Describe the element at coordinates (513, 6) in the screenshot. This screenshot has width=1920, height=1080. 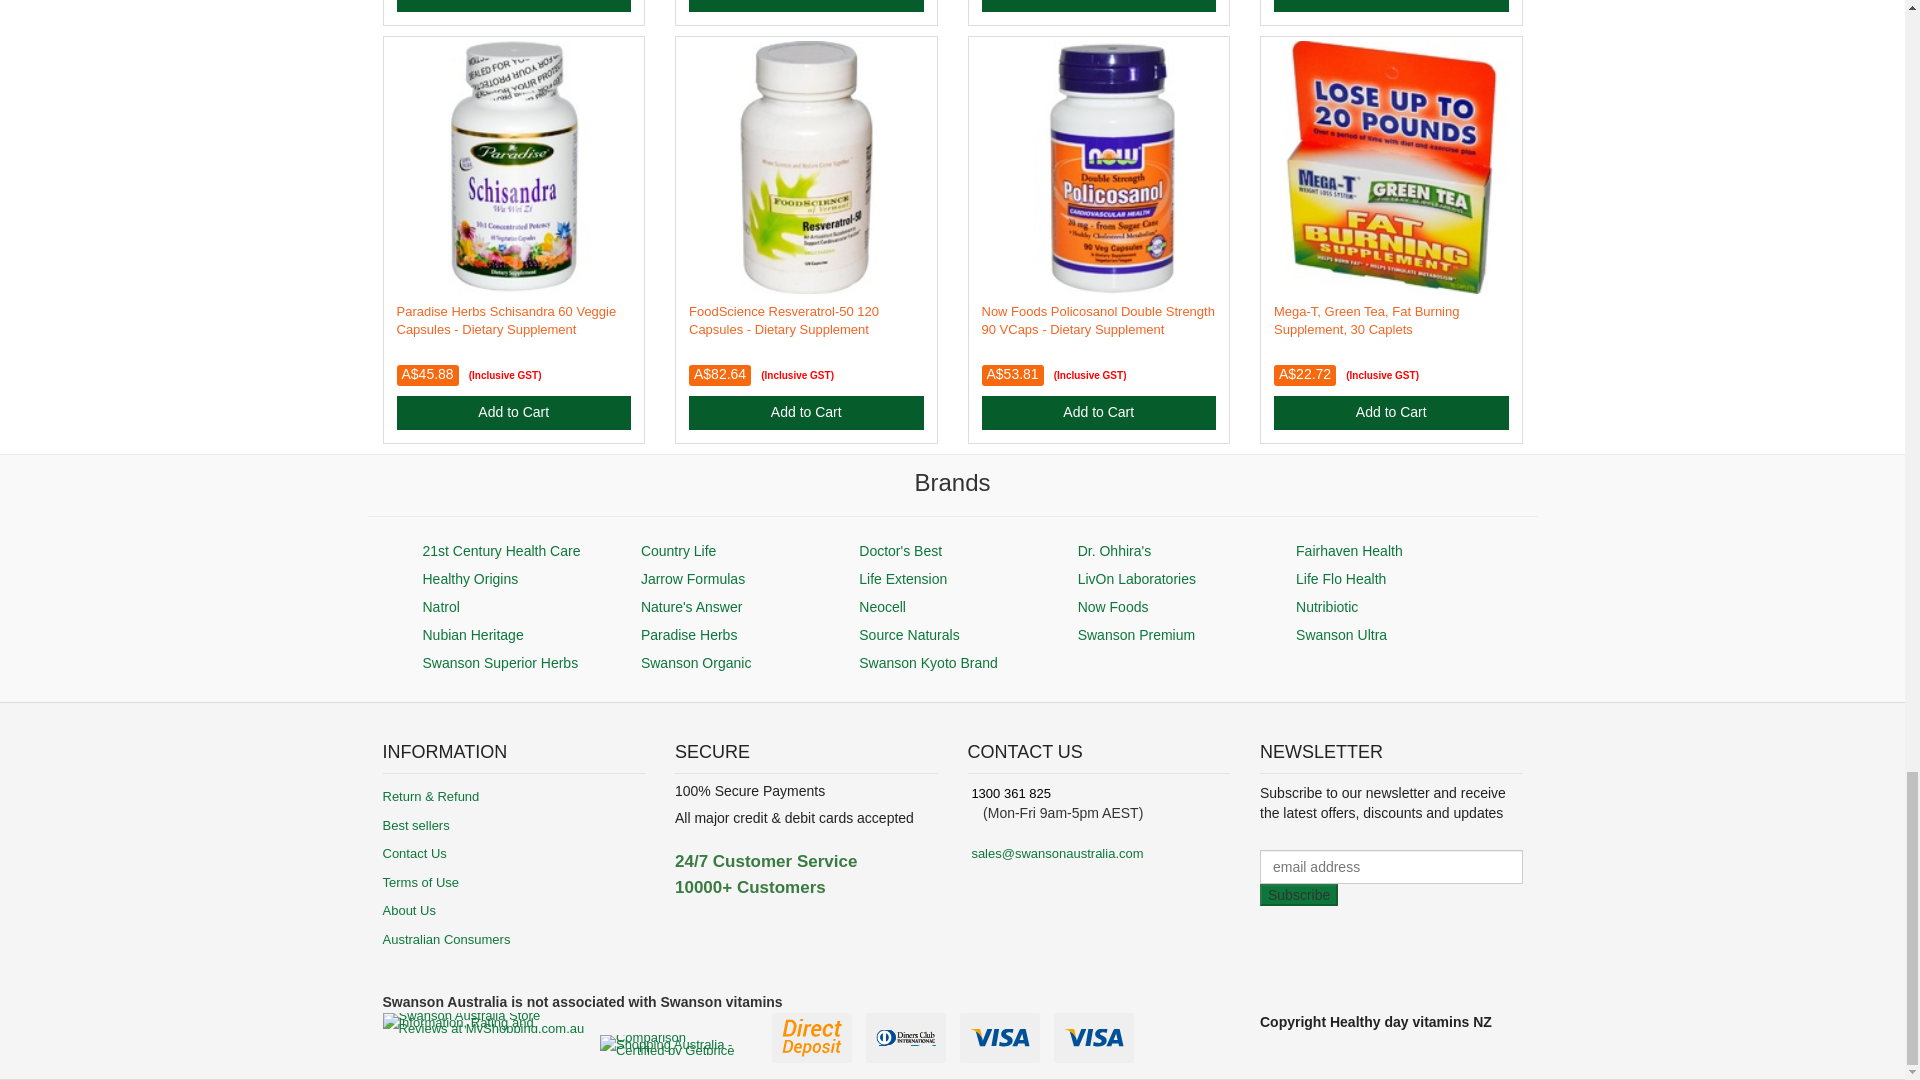
I see `Add to Cart` at that location.